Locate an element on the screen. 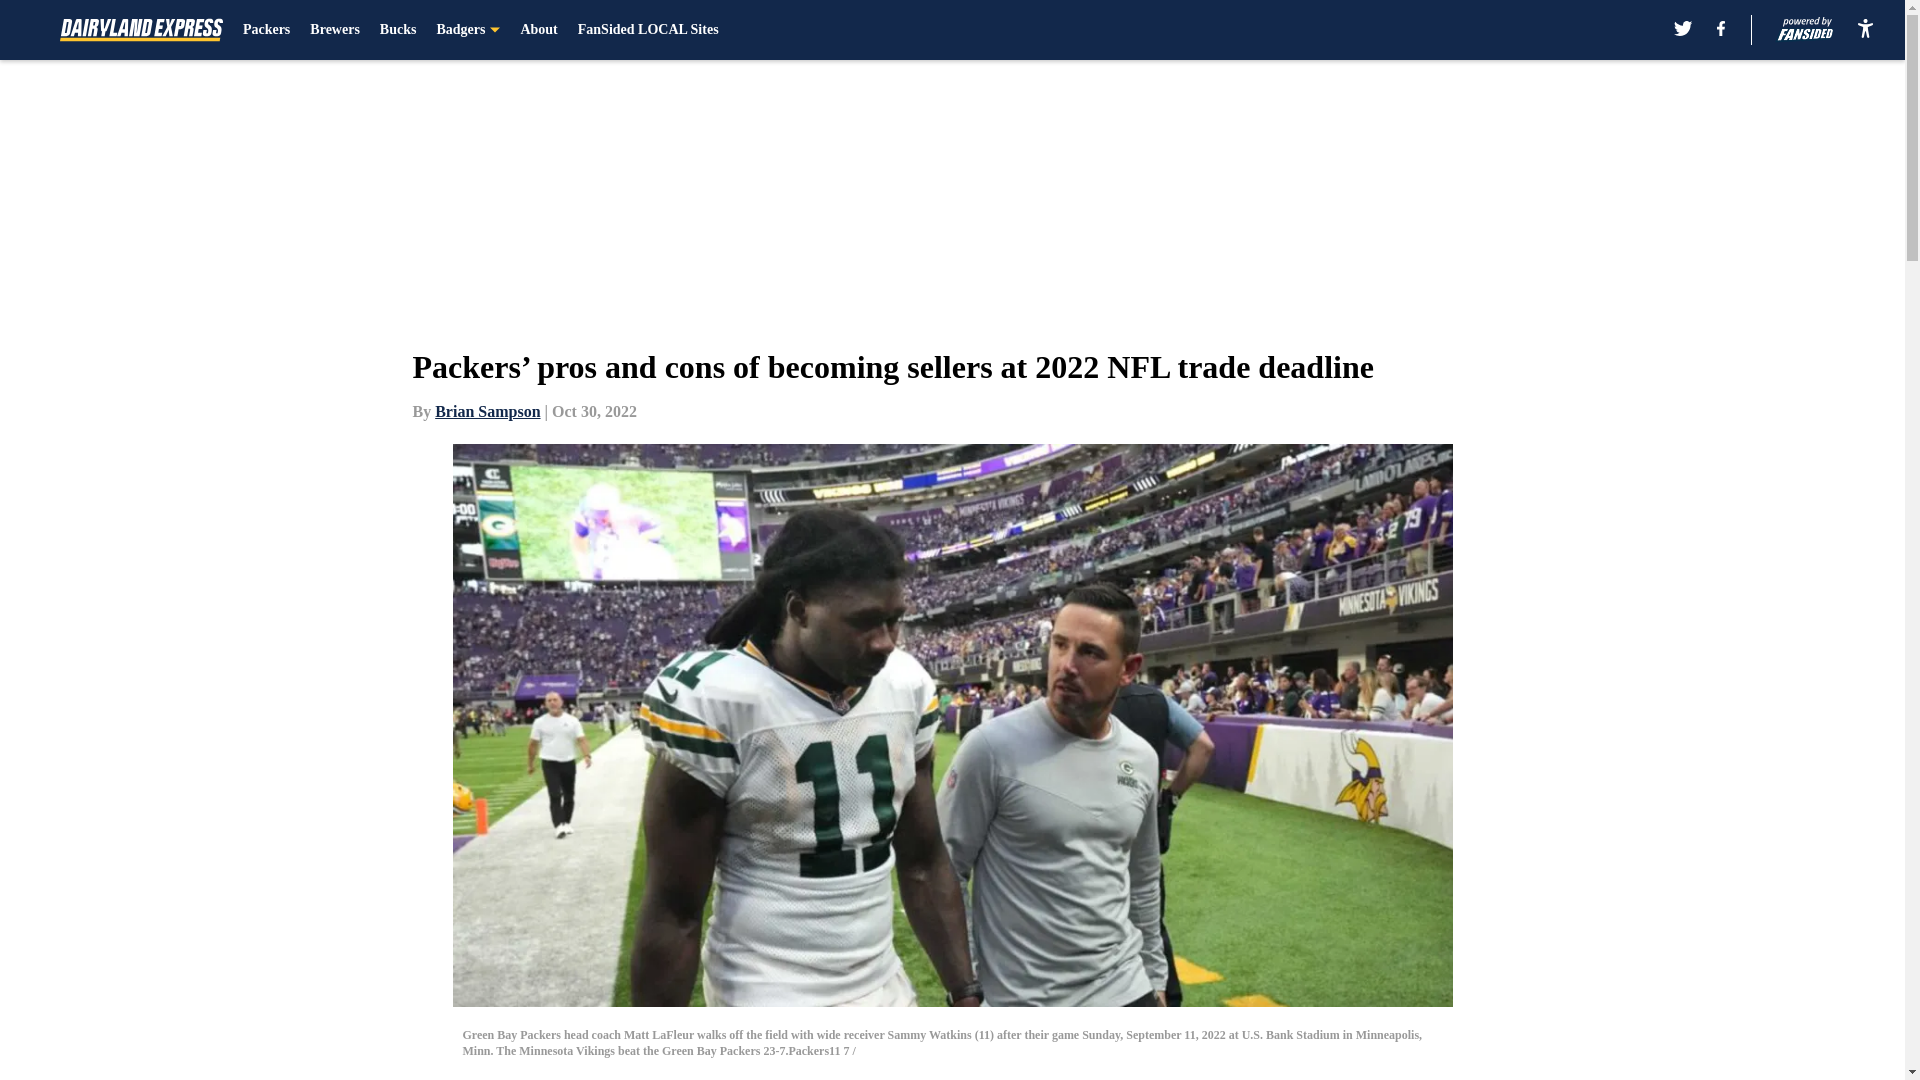 This screenshot has height=1080, width=1920. Packers is located at coordinates (266, 30).